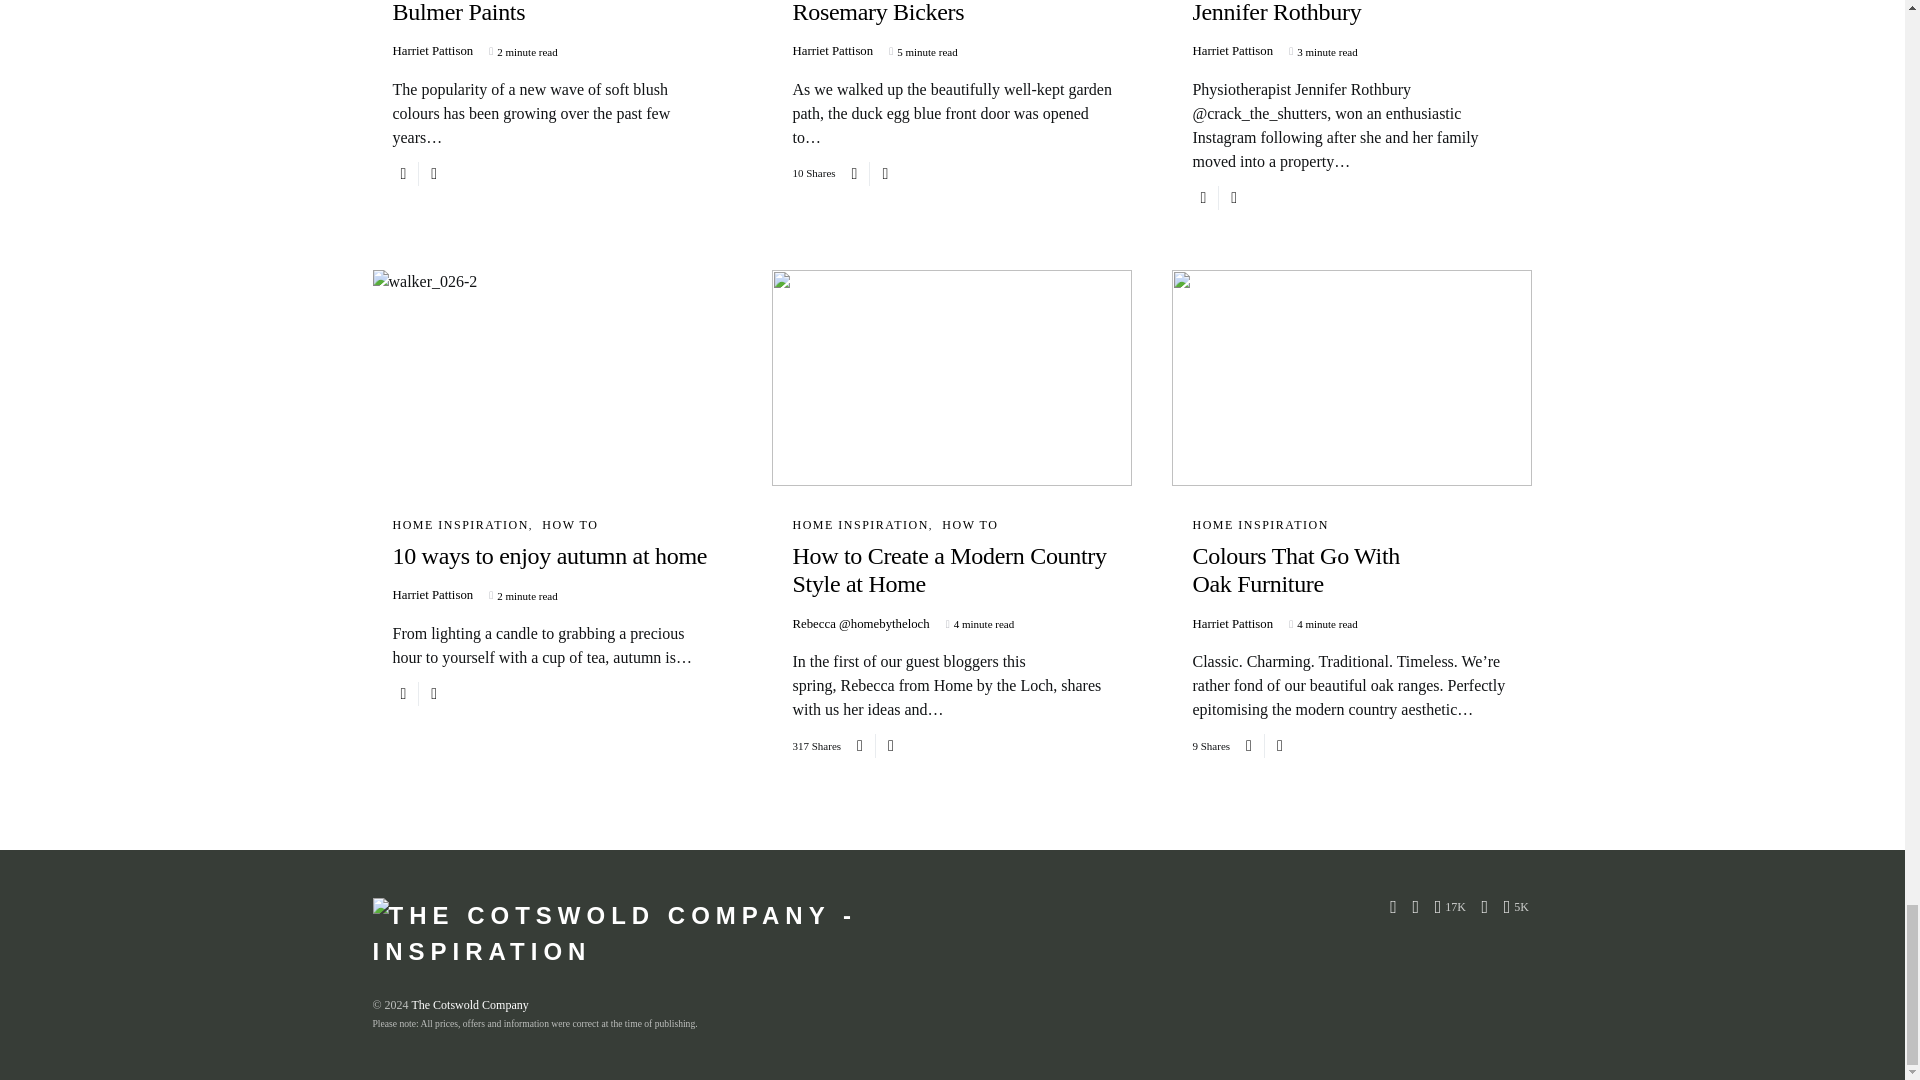  I want to click on View all posts by Harriet Pattison, so click(1232, 51).